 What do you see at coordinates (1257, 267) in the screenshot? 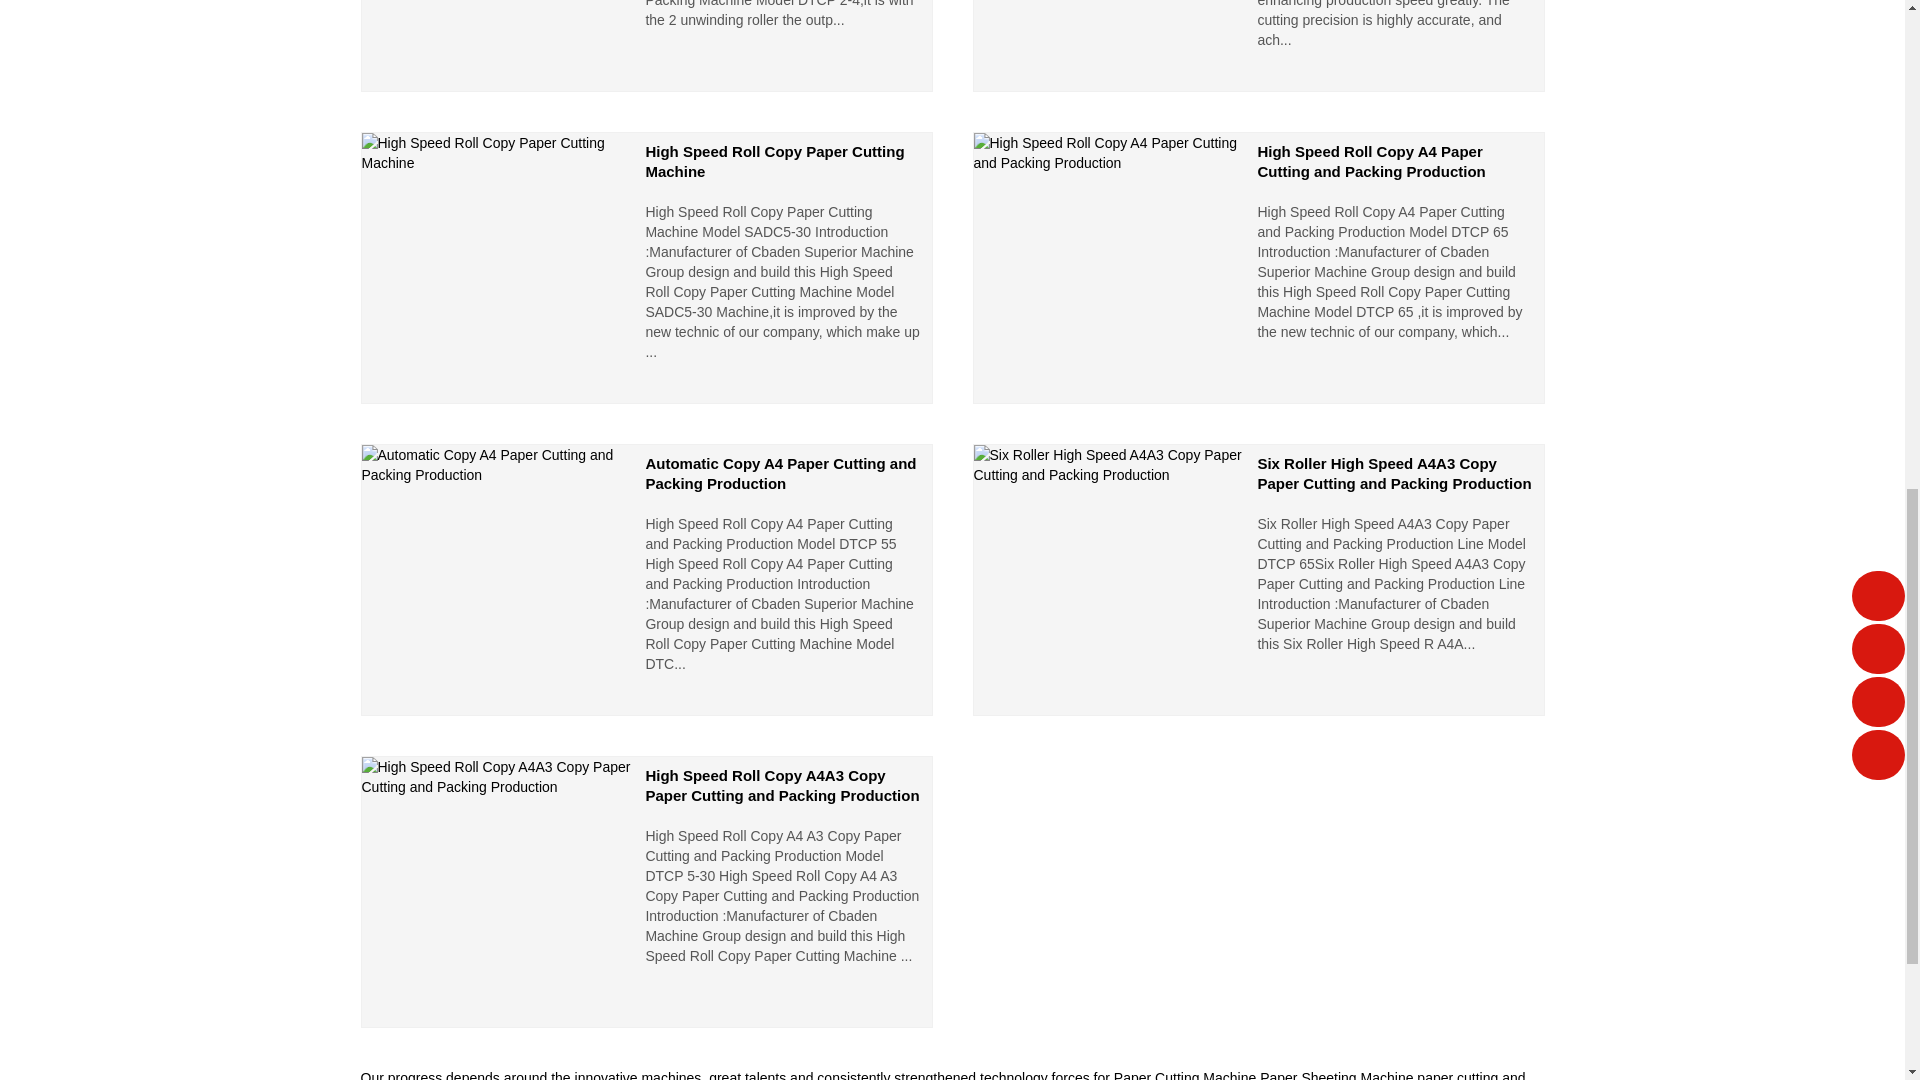
I see `High Speed Roll Copy A4 Paper Cutting and Packing Production` at bounding box center [1257, 267].